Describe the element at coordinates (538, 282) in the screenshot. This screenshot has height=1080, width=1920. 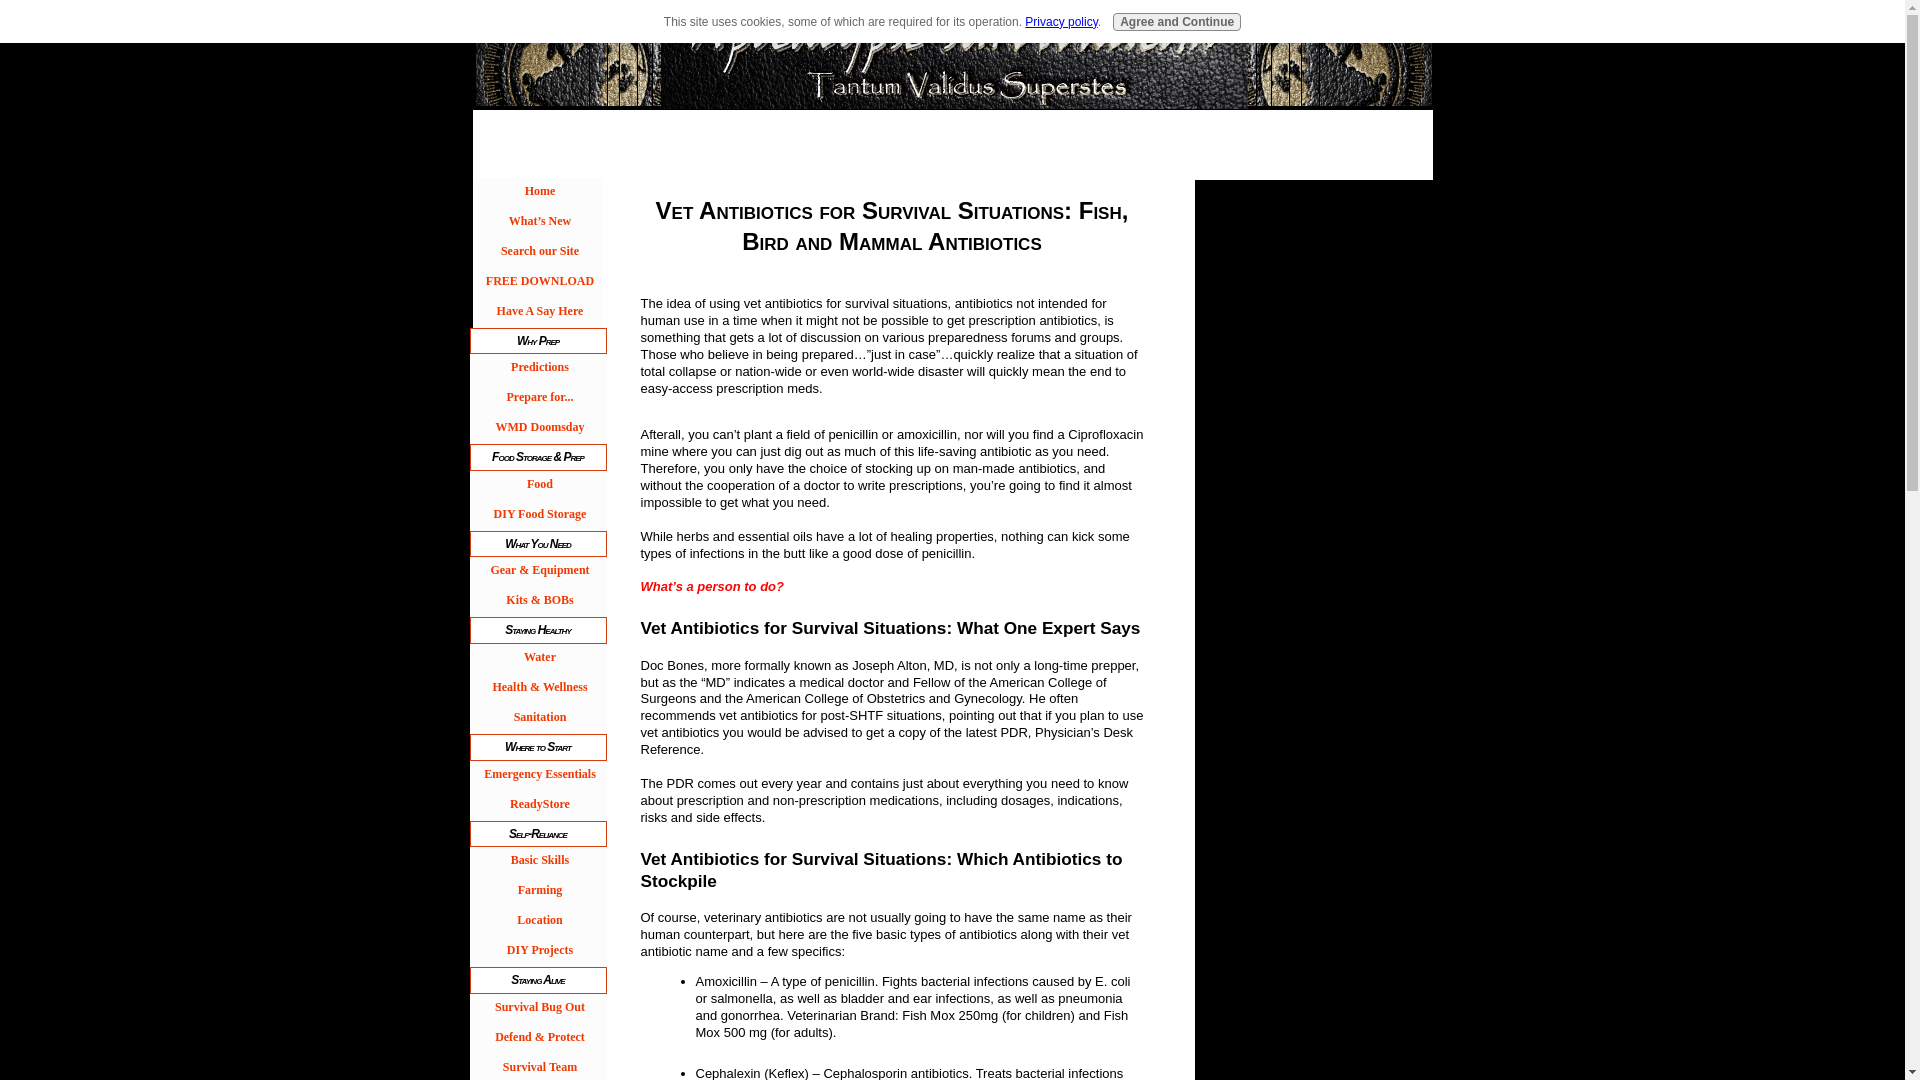
I see `FREE DOWNLOAD` at that location.